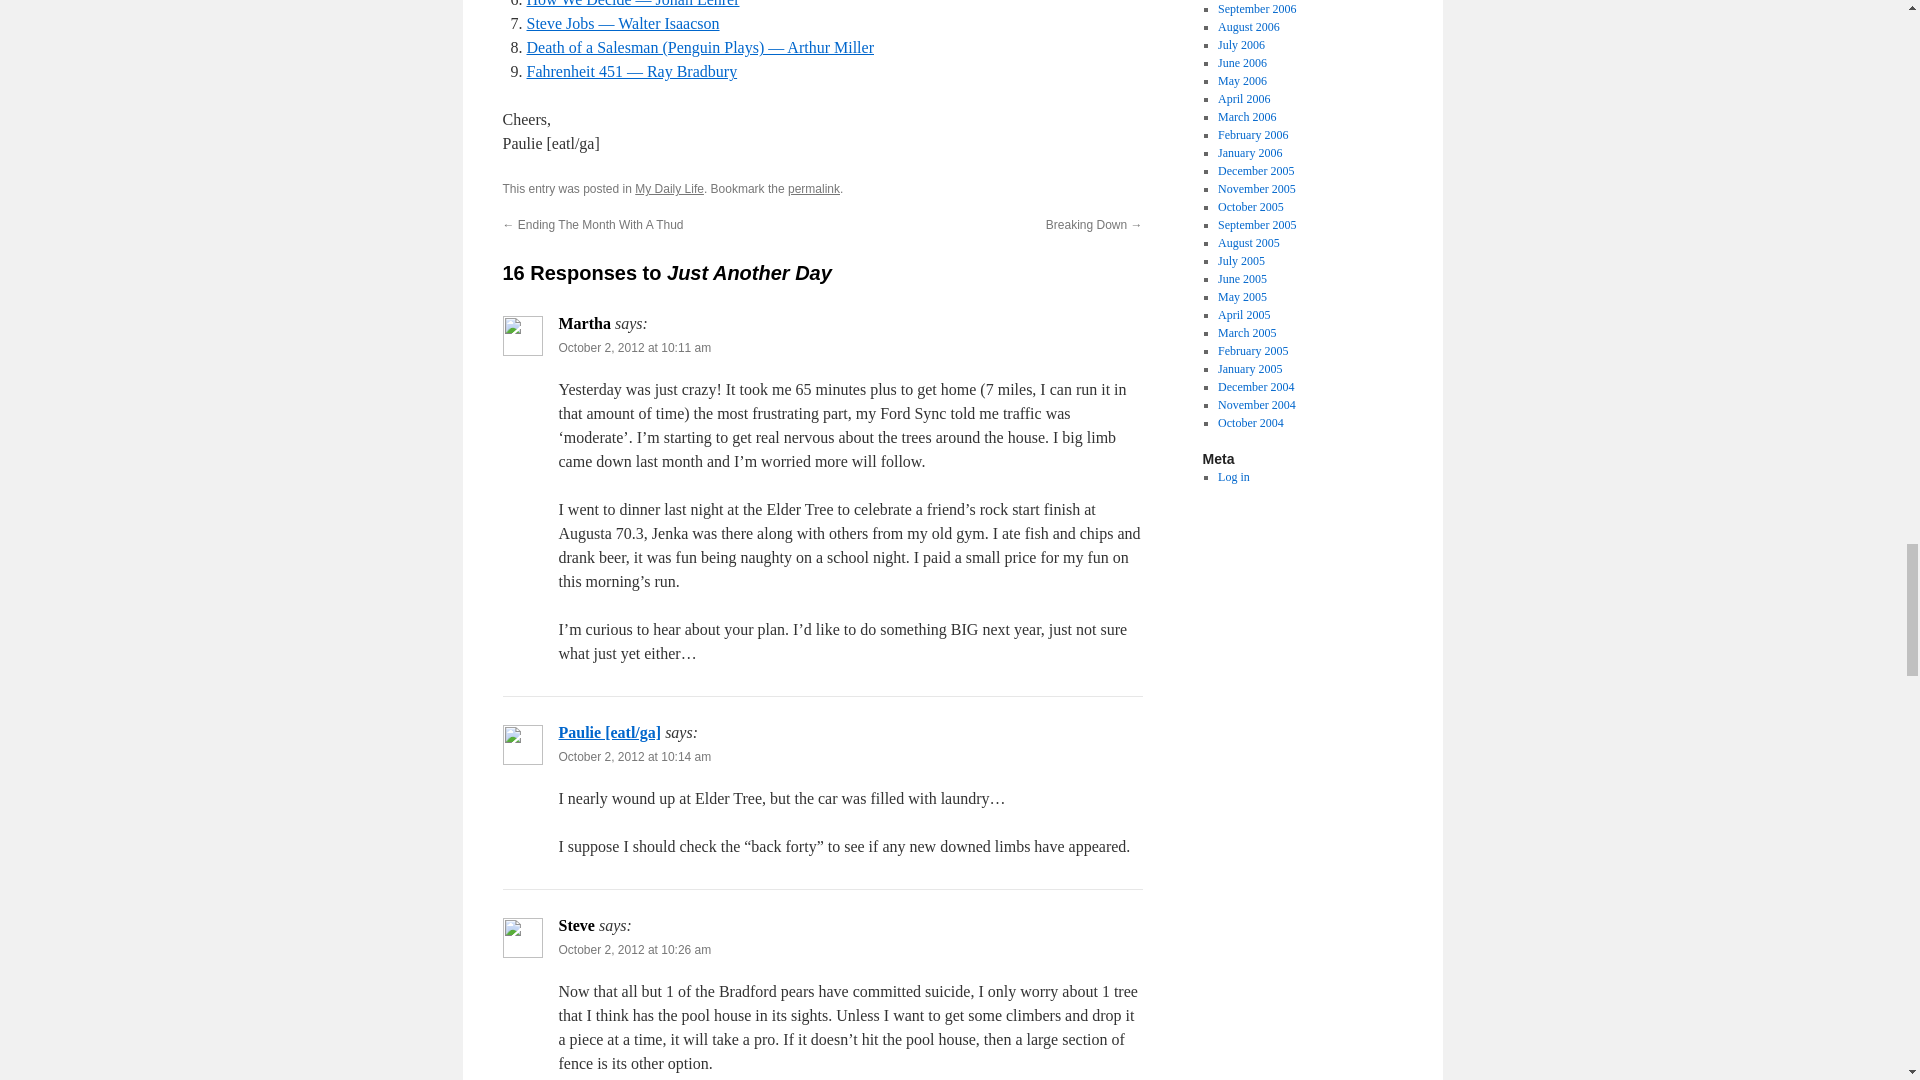  What do you see at coordinates (814, 188) in the screenshot?
I see `Permalink to Just Another Day` at bounding box center [814, 188].